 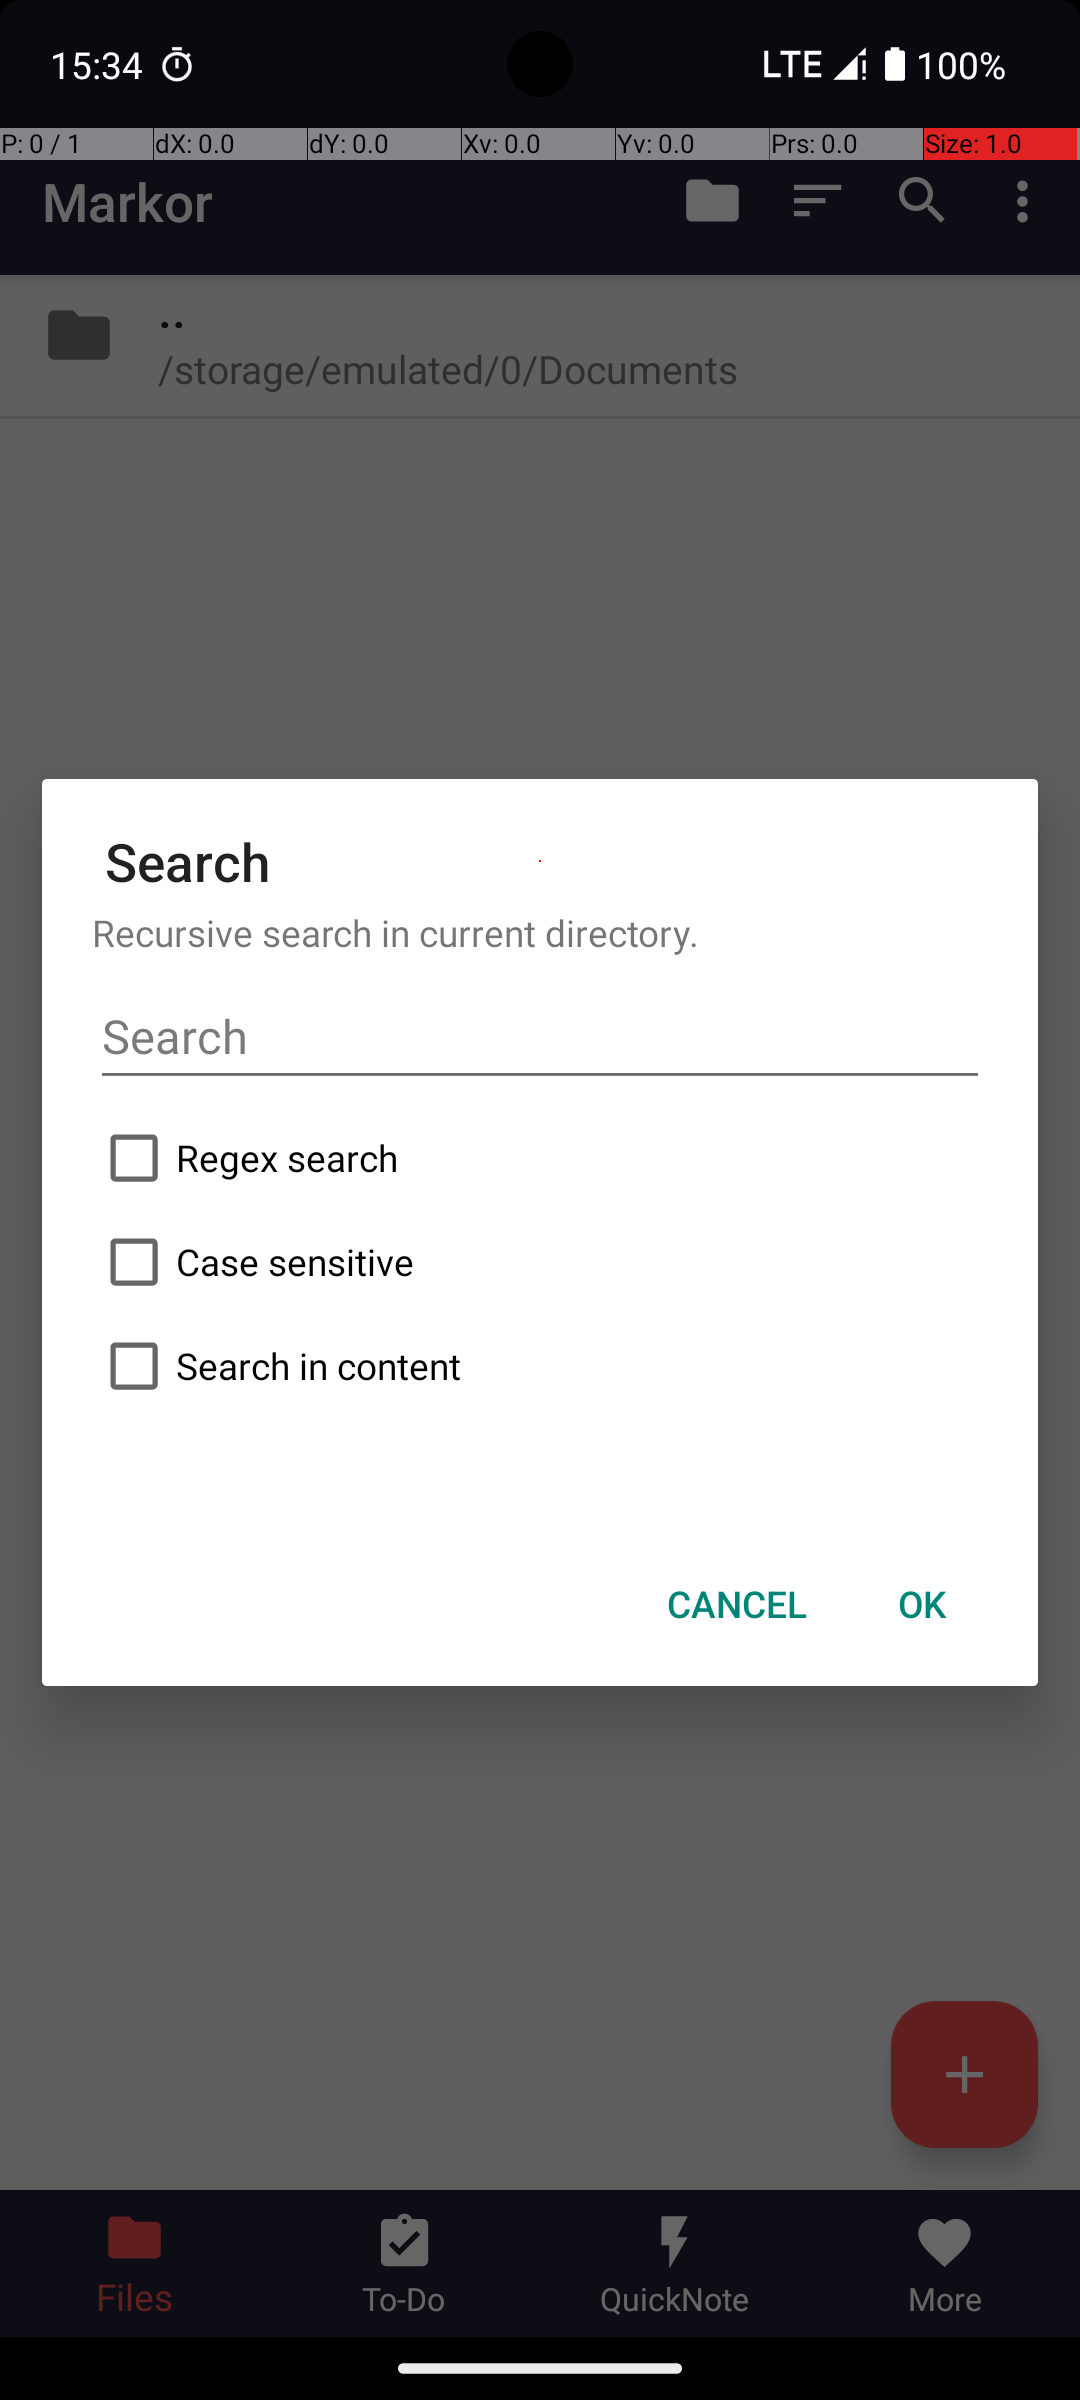 I want to click on Regex search, so click(x=540, y=1158).